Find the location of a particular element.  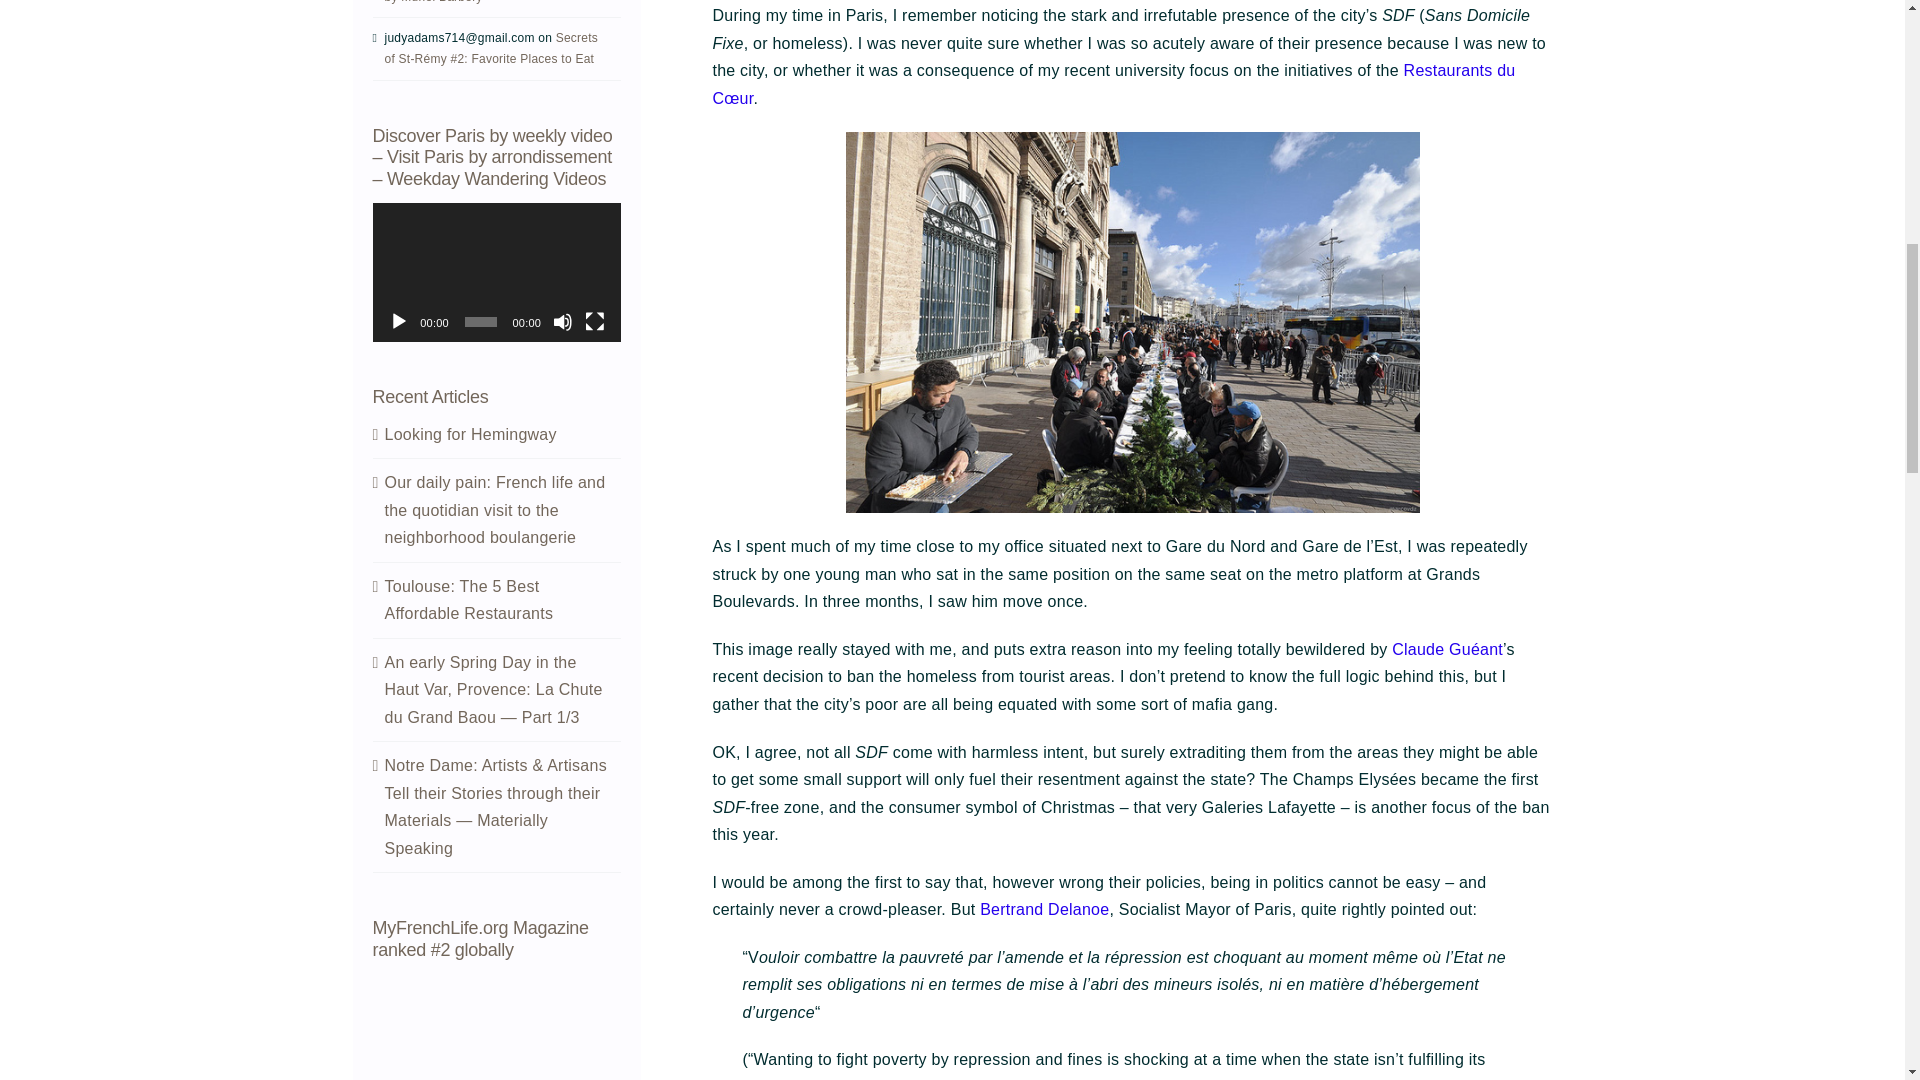

Read more about the Restos here is located at coordinates (1113, 84).